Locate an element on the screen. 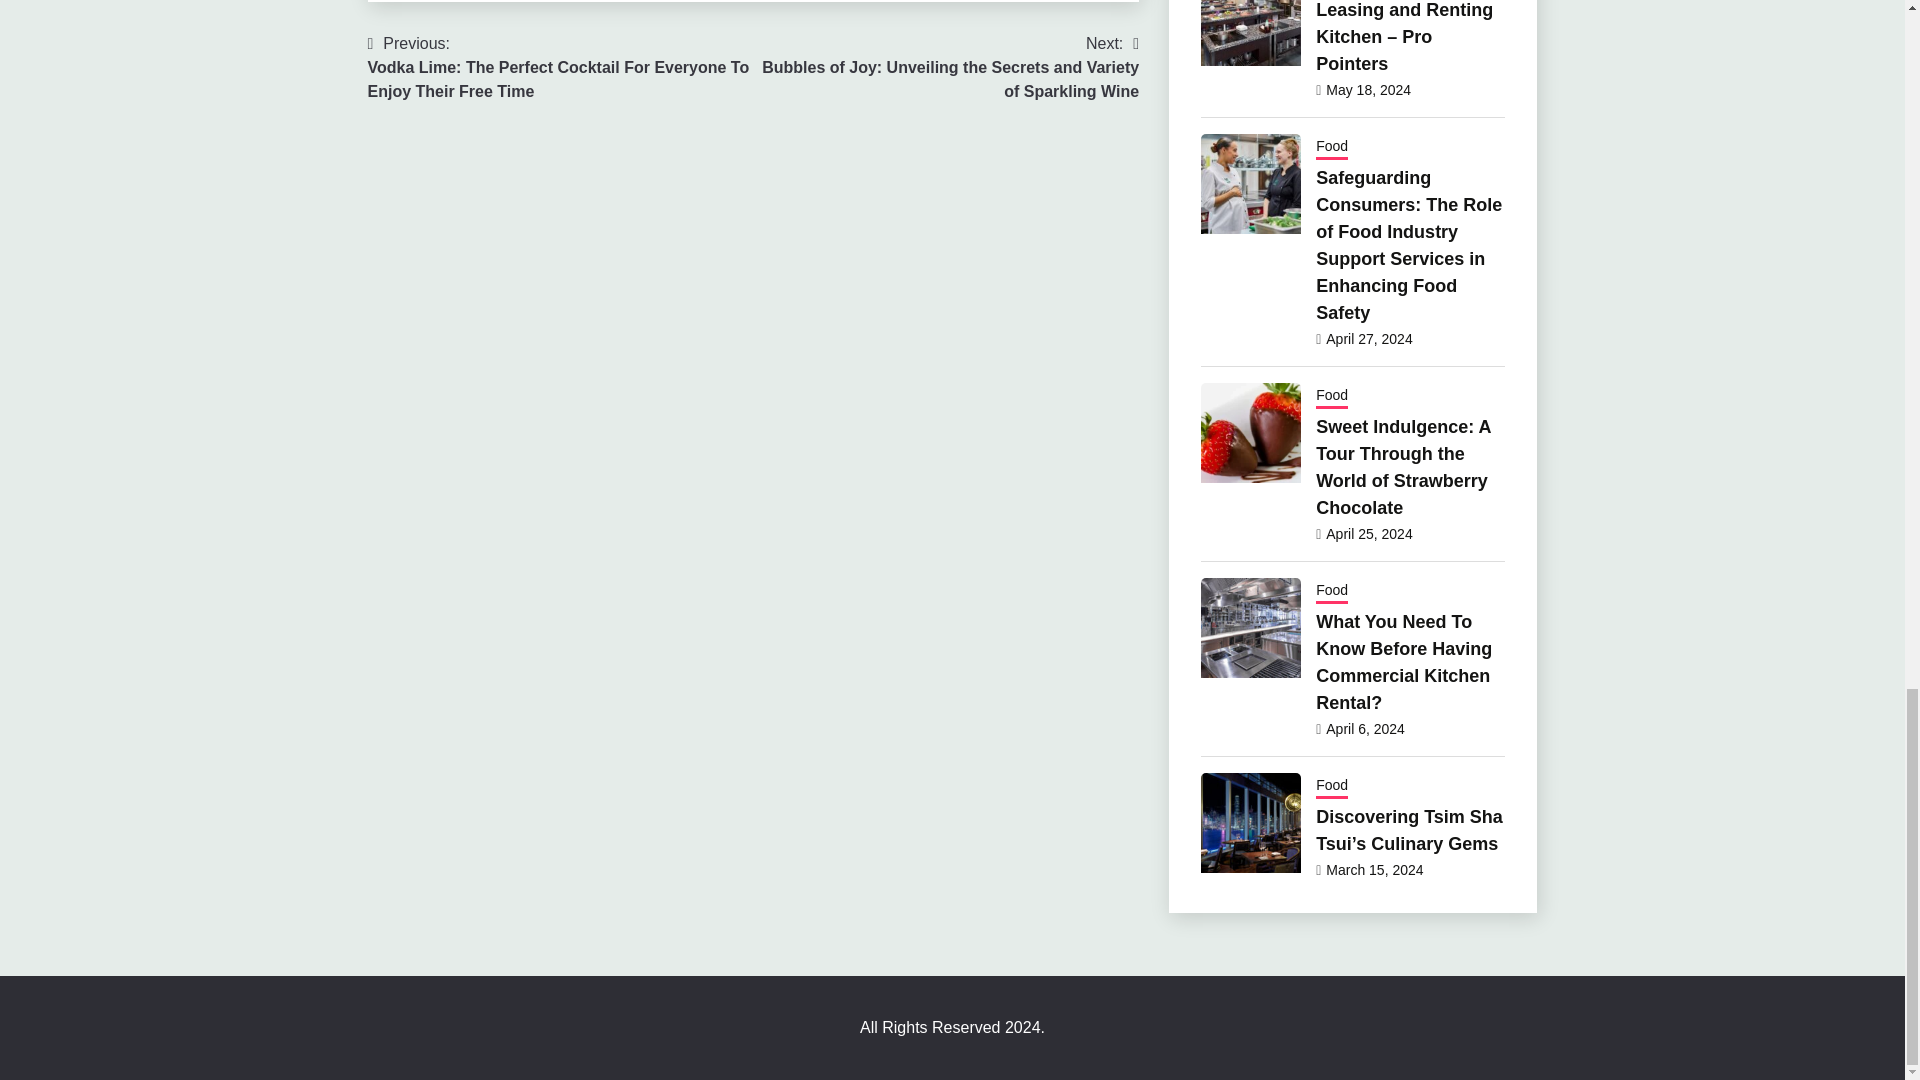  May 18, 2024 is located at coordinates (1368, 90).